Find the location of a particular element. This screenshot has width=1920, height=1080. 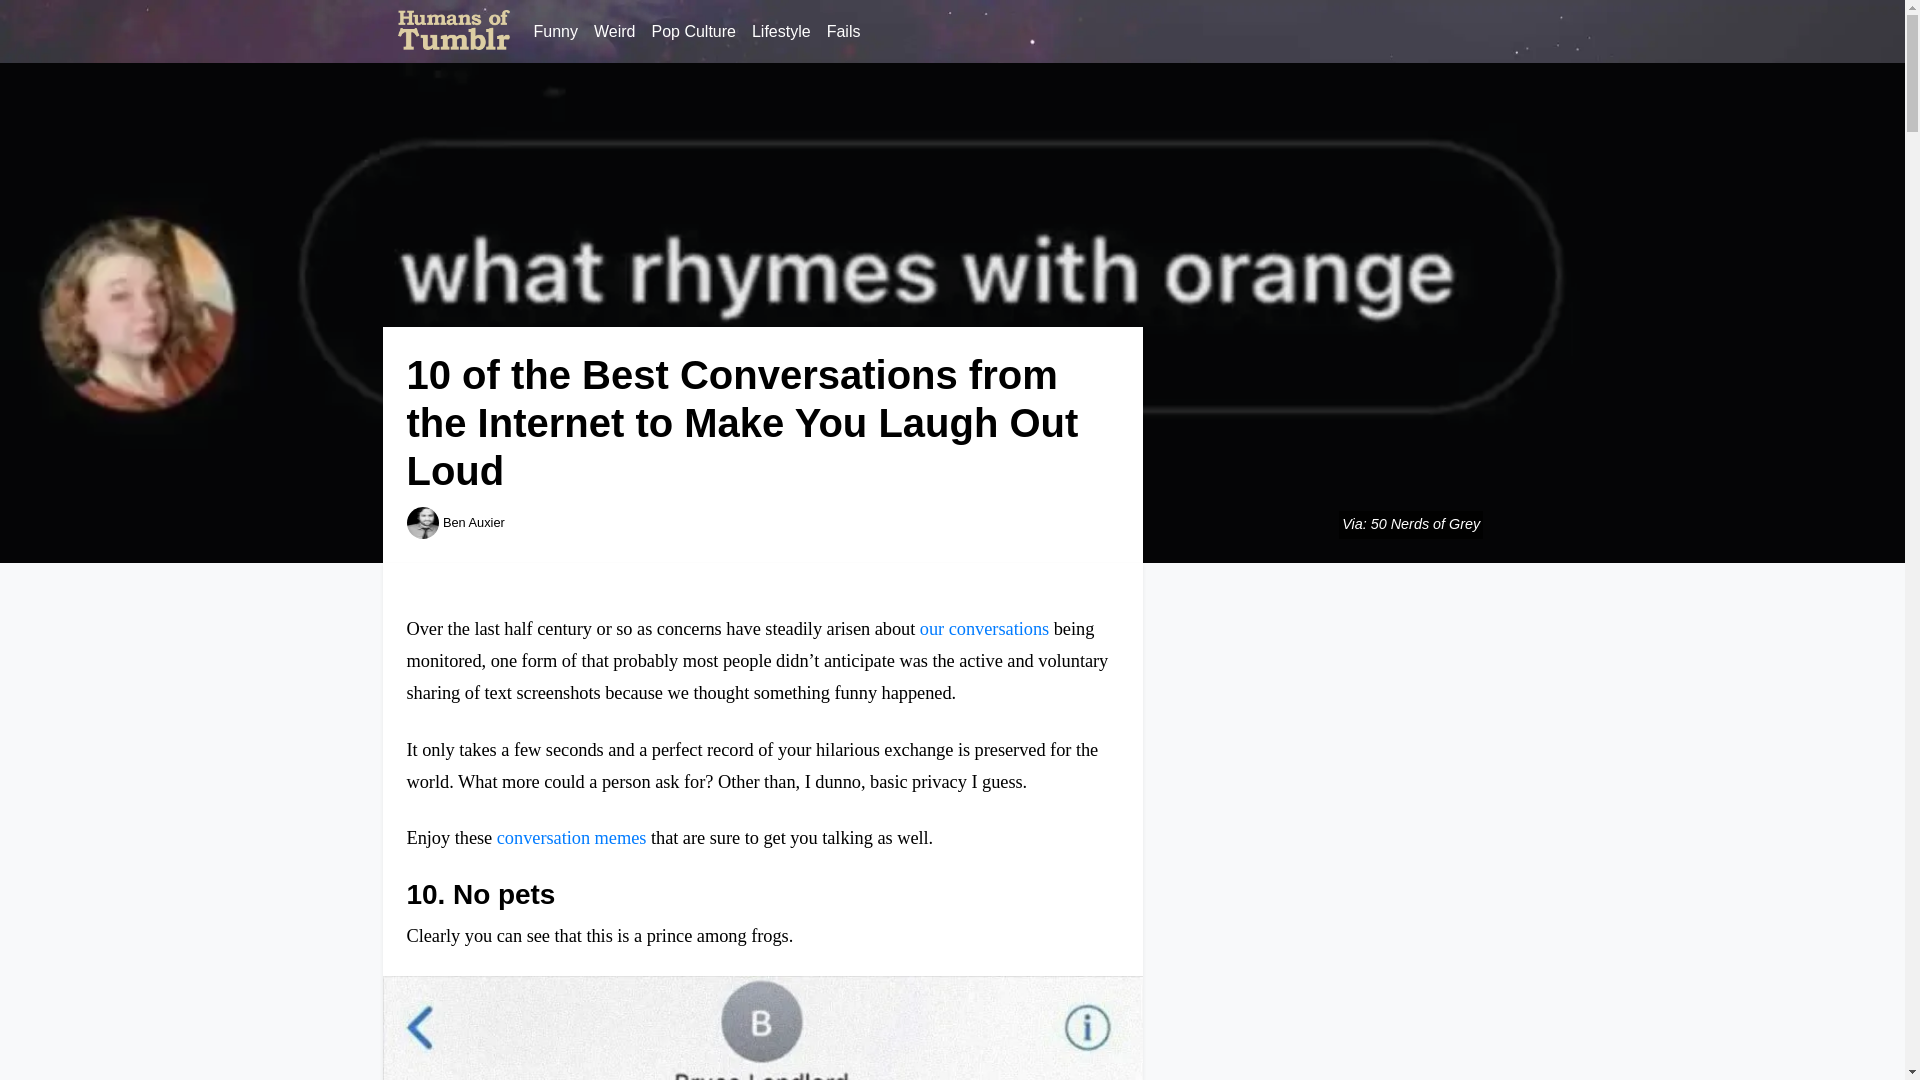

Pop Culture is located at coordinates (694, 31).